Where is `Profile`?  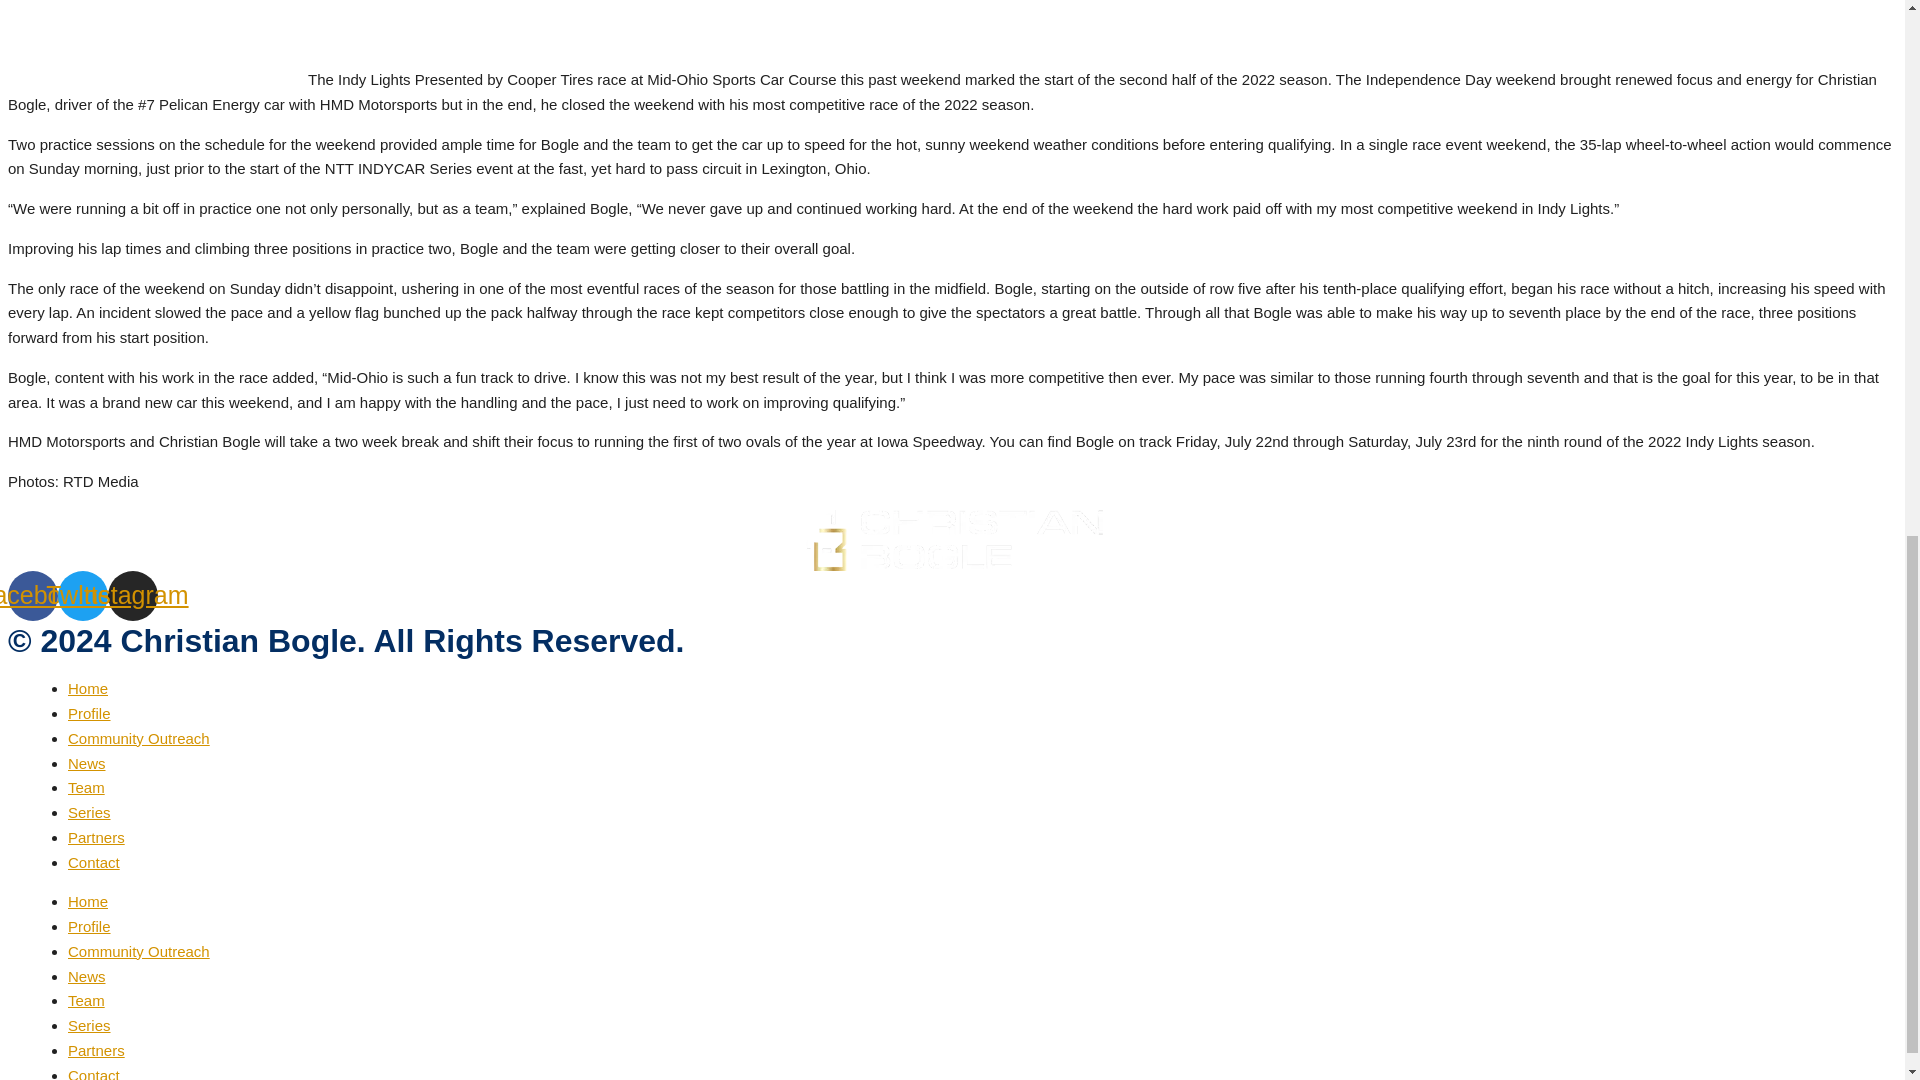 Profile is located at coordinates (89, 926).